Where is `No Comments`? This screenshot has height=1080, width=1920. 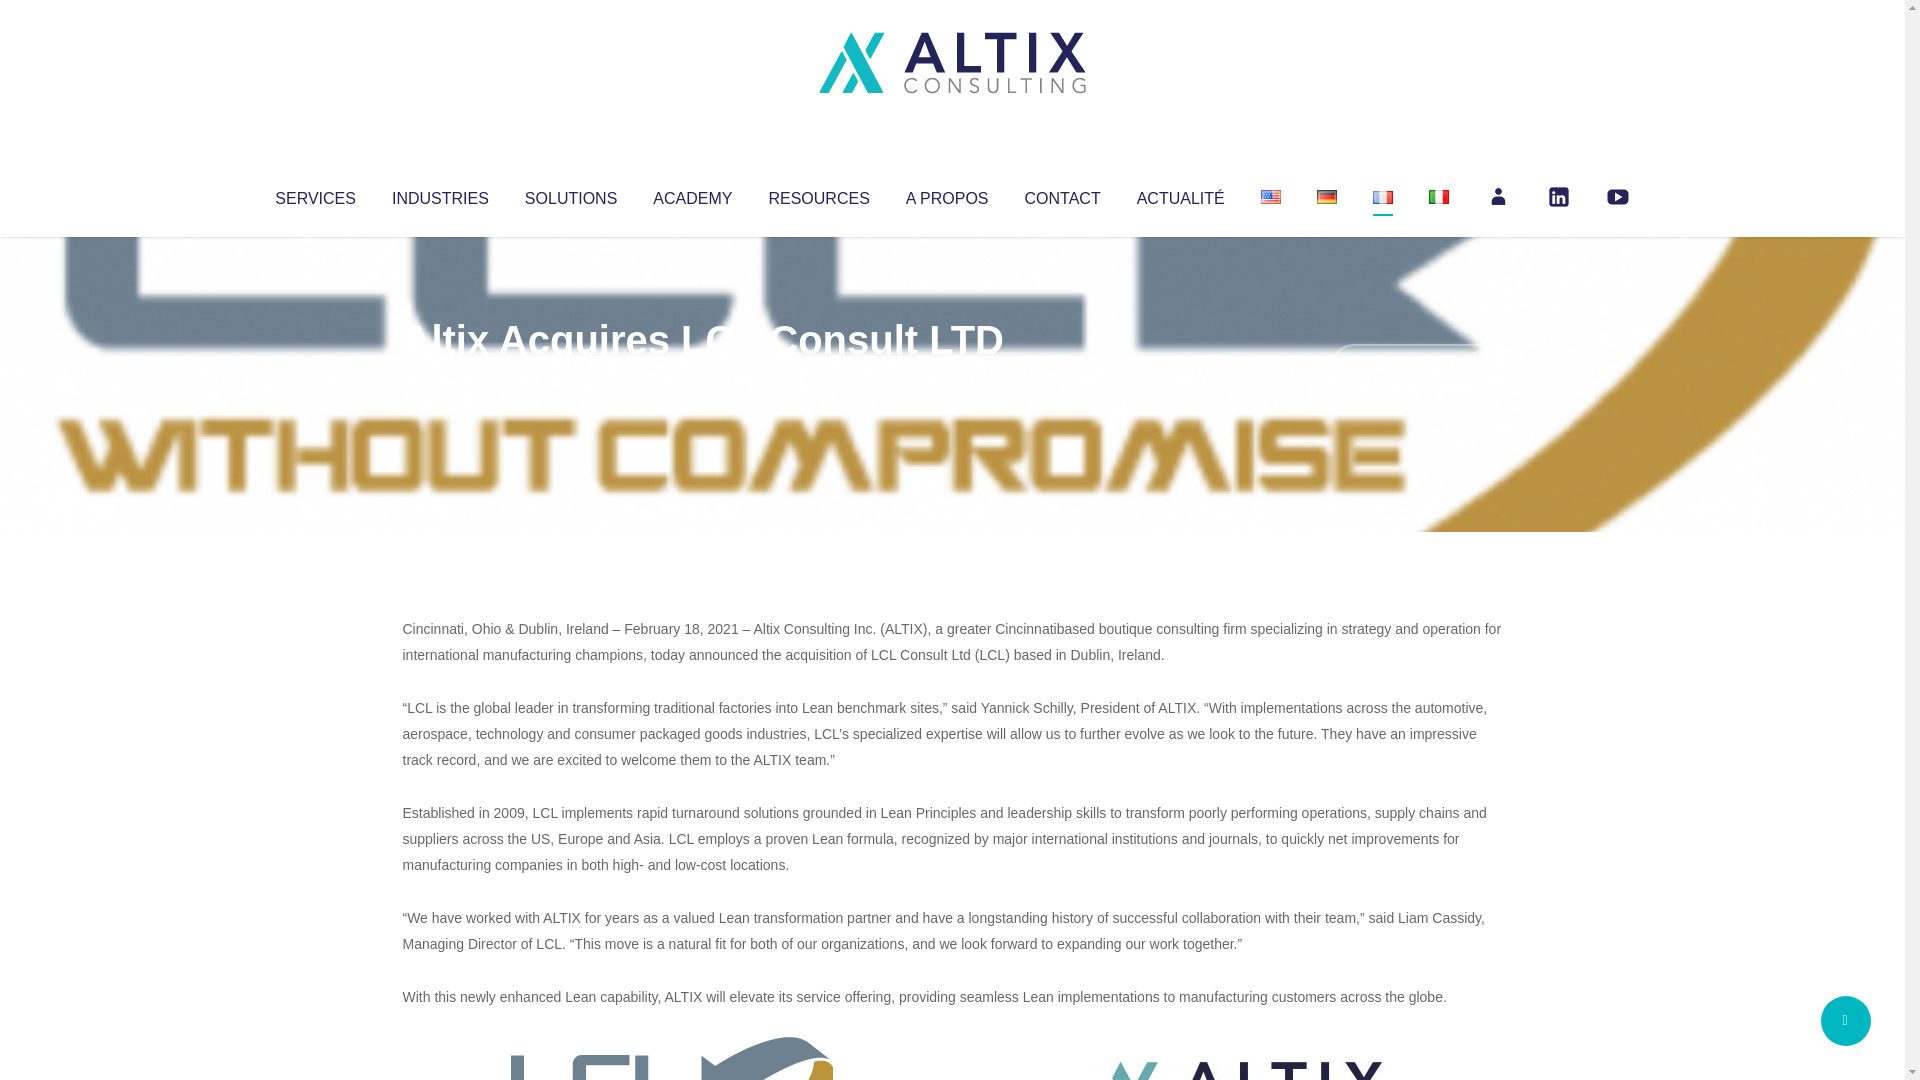
No Comments is located at coordinates (1416, 366).